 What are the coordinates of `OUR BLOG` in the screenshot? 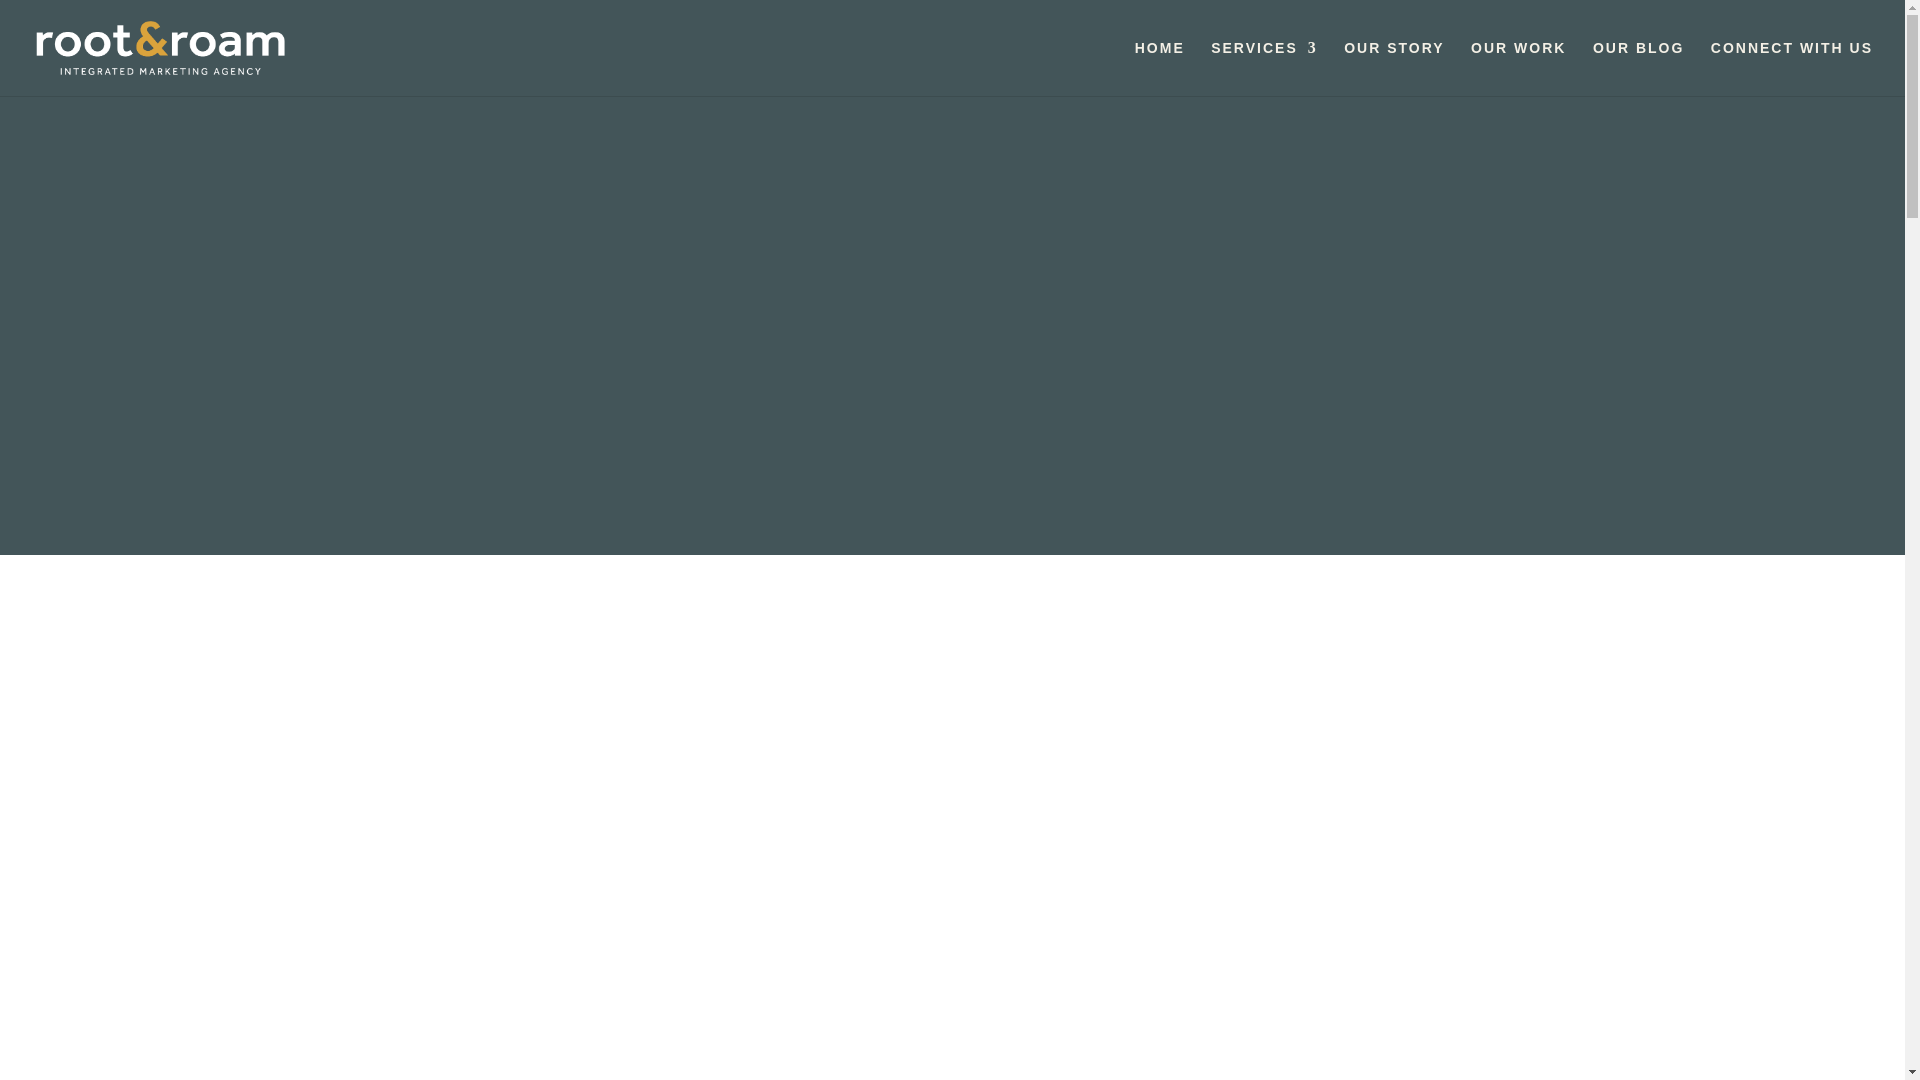 It's located at (1638, 68).